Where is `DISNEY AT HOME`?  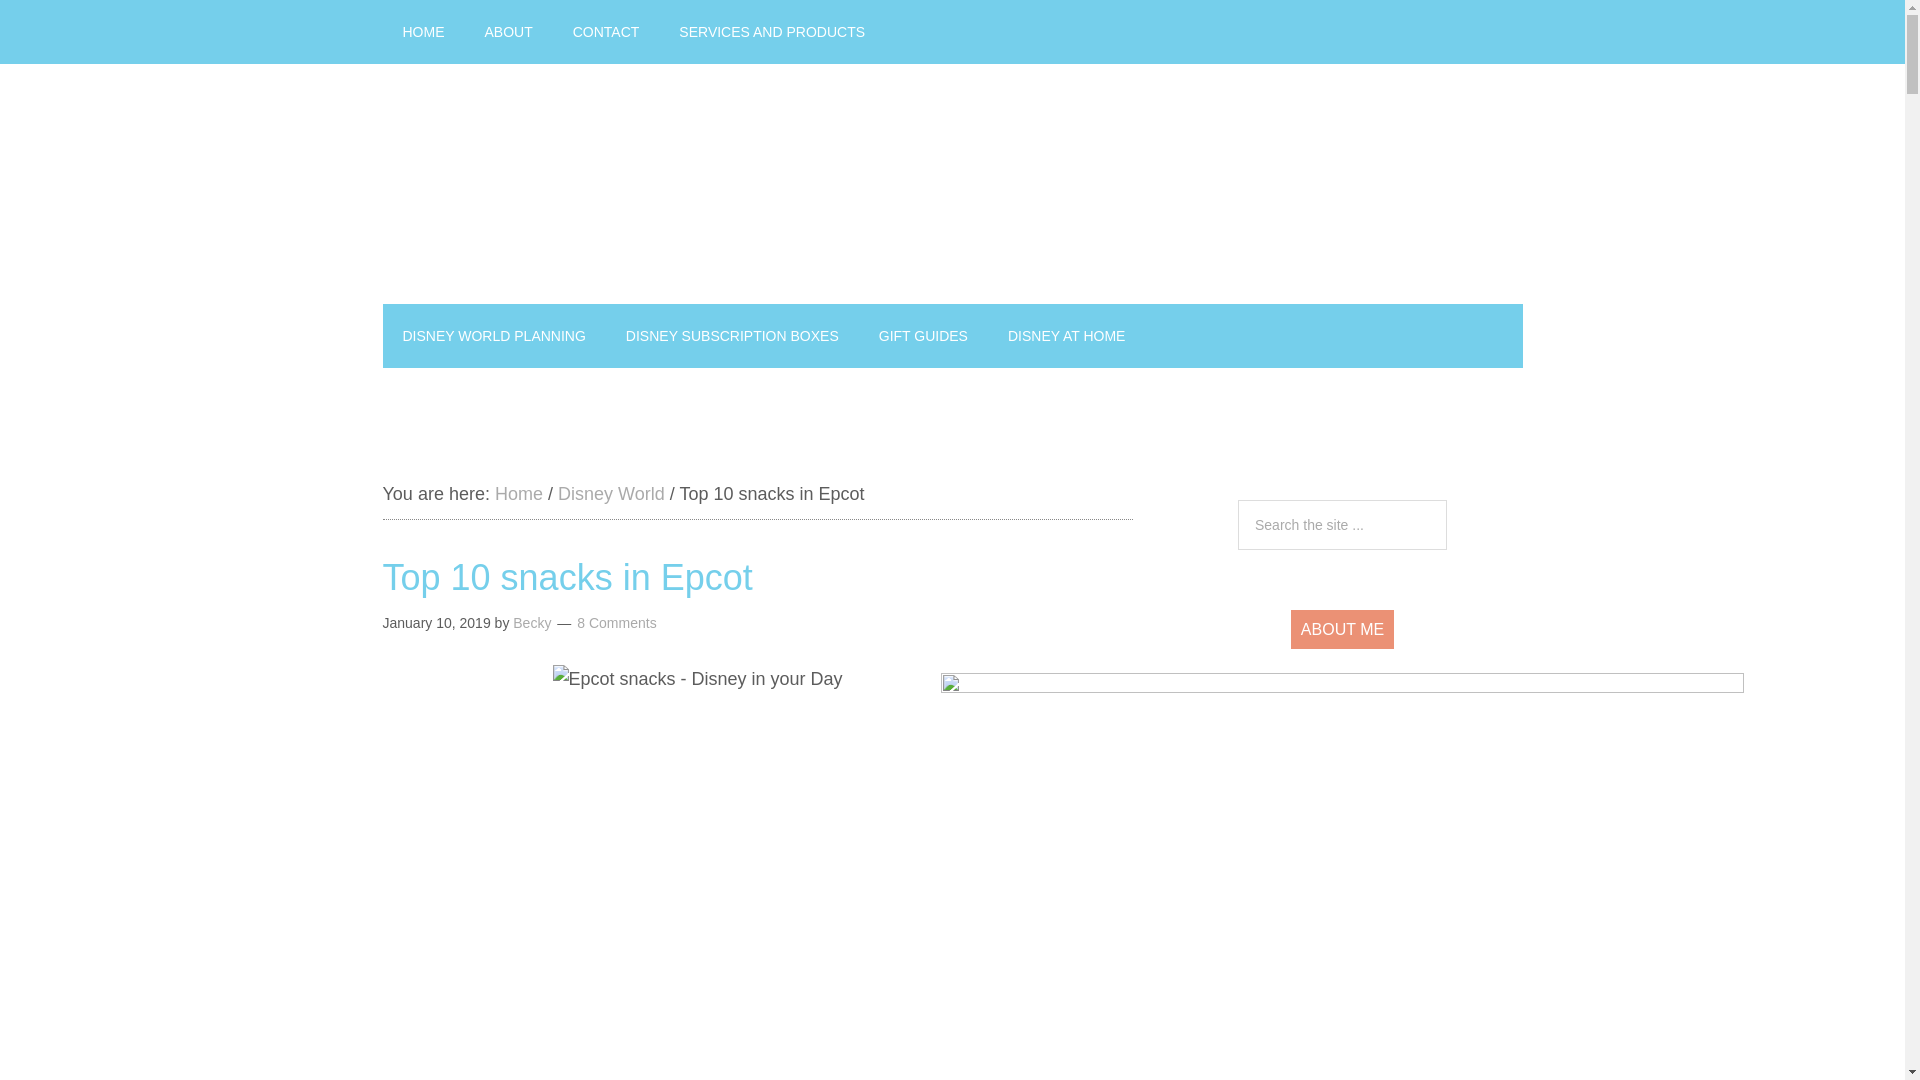
DISNEY AT HOME is located at coordinates (1066, 336).